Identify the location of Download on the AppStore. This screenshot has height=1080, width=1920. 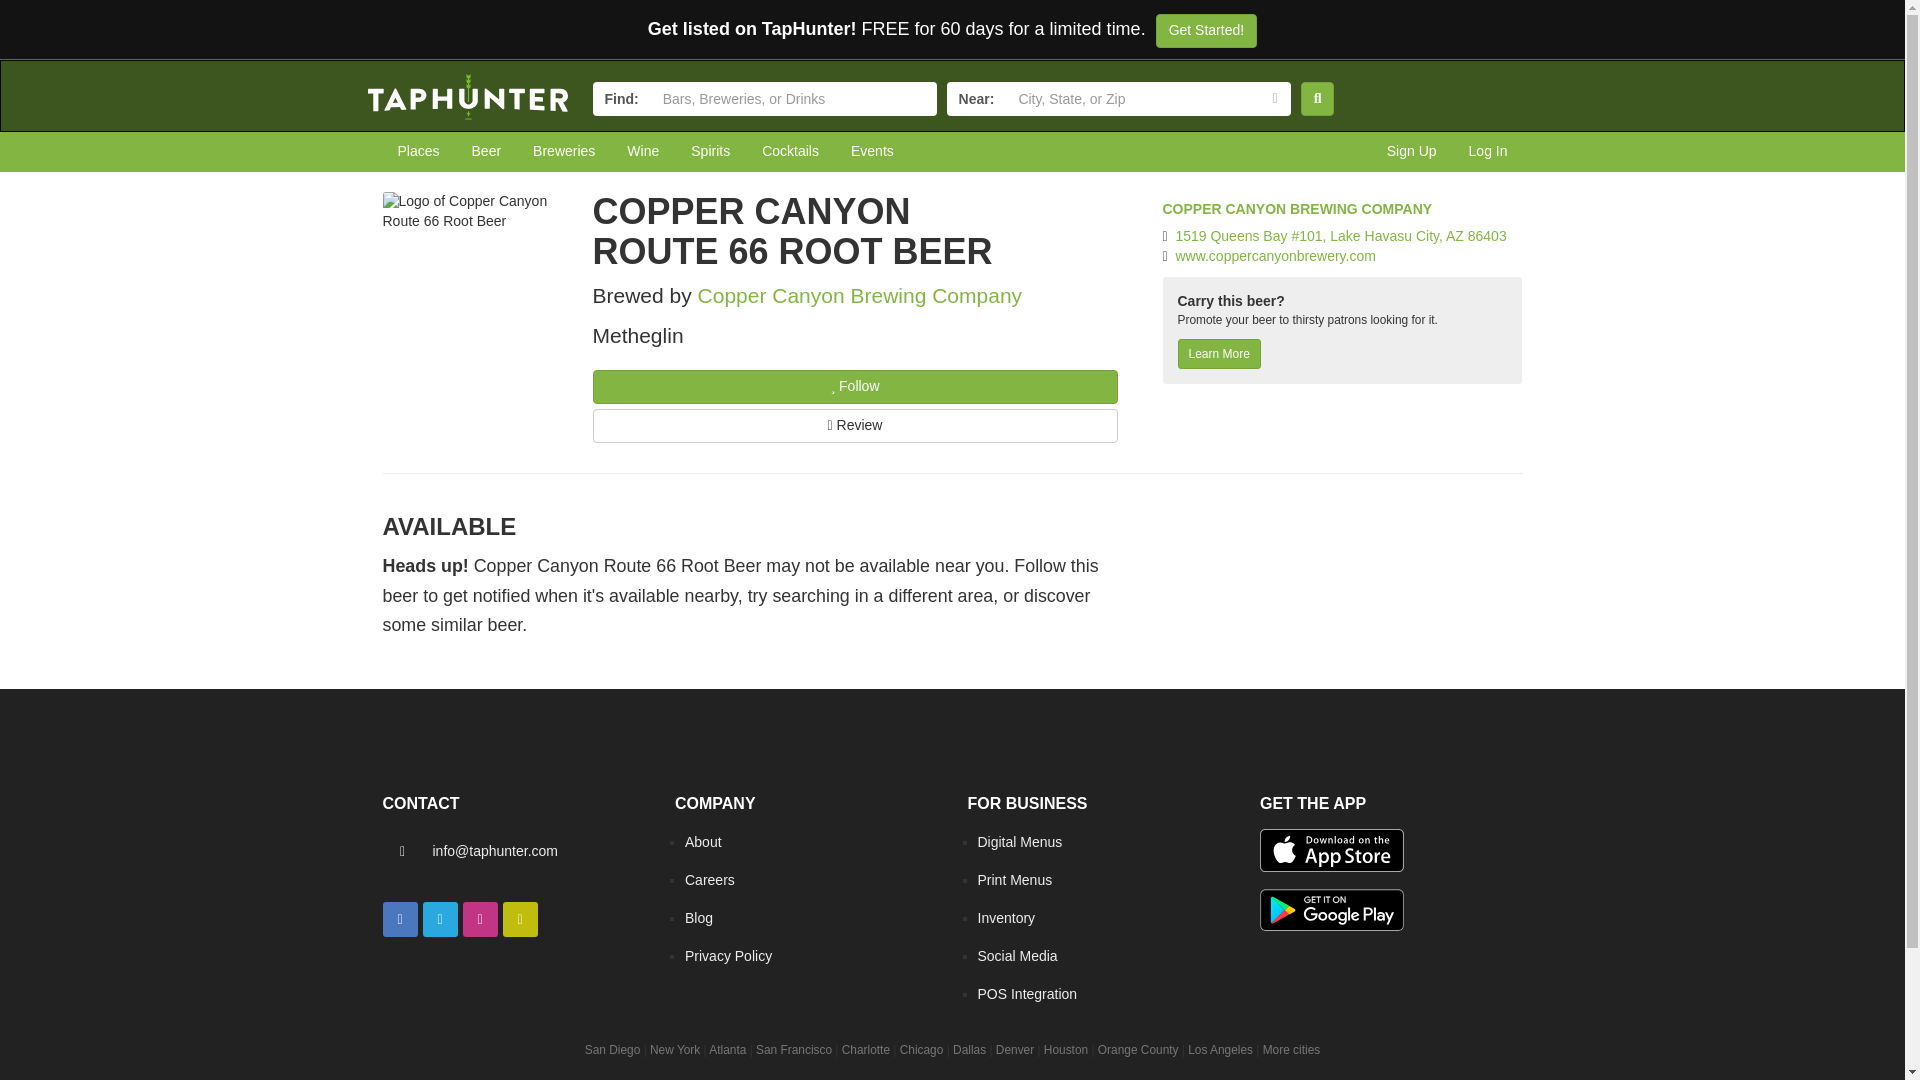
(1331, 850).